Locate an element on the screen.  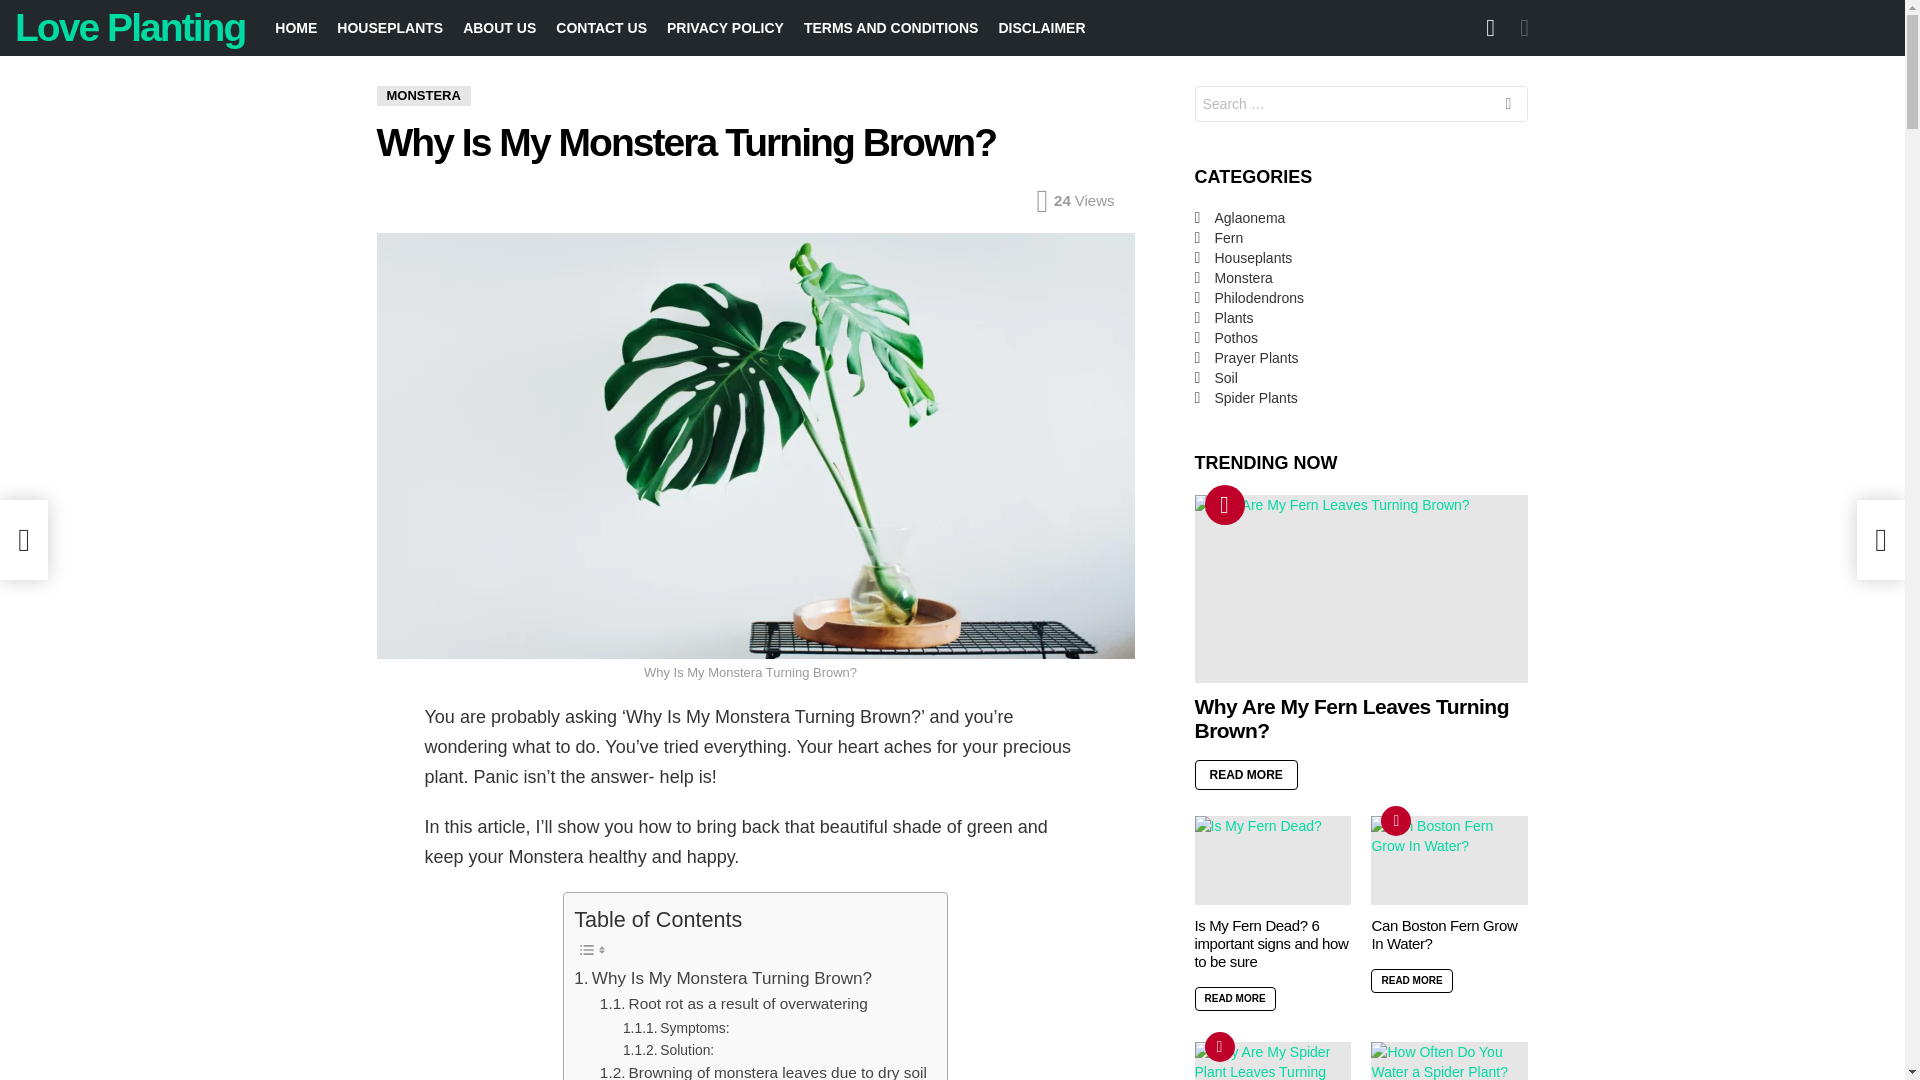
Love Planting is located at coordinates (130, 27).